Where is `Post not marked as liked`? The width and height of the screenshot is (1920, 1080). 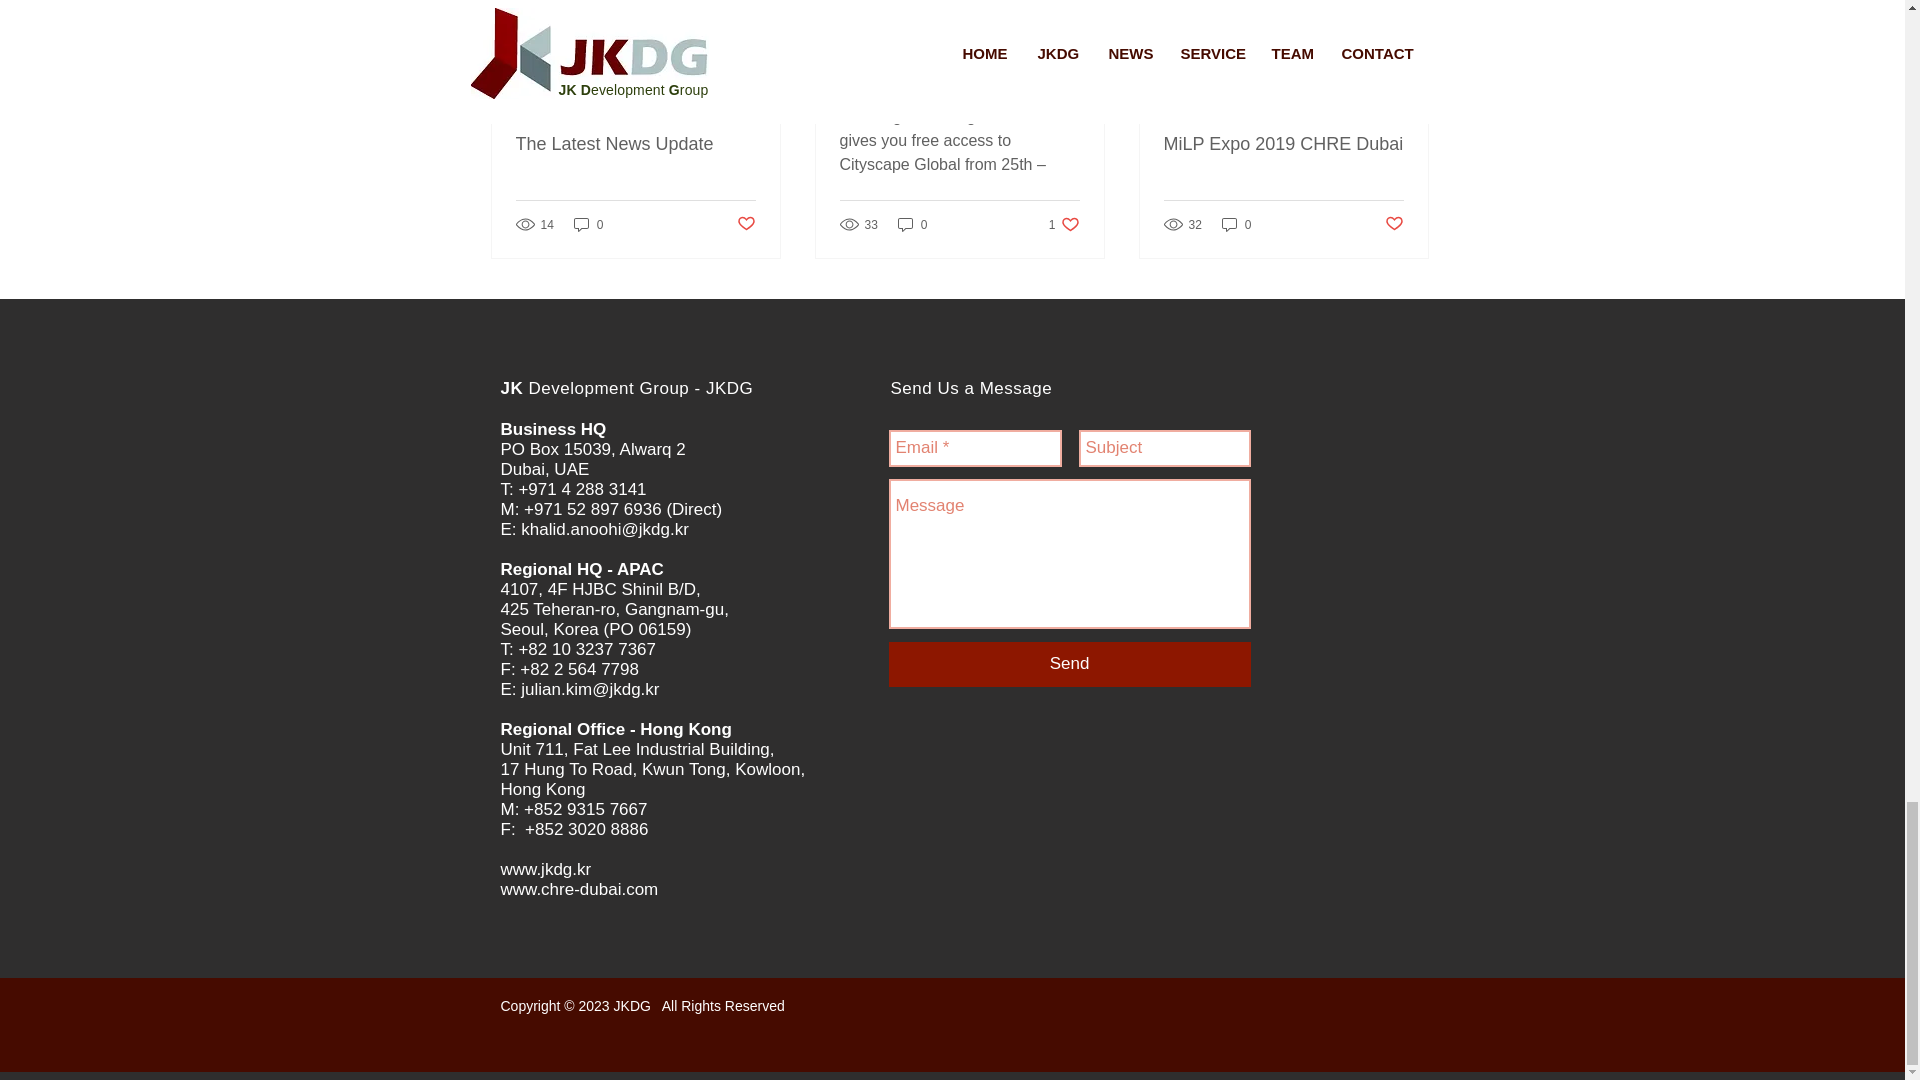
Post not marked as liked is located at coordinates (912, 224).